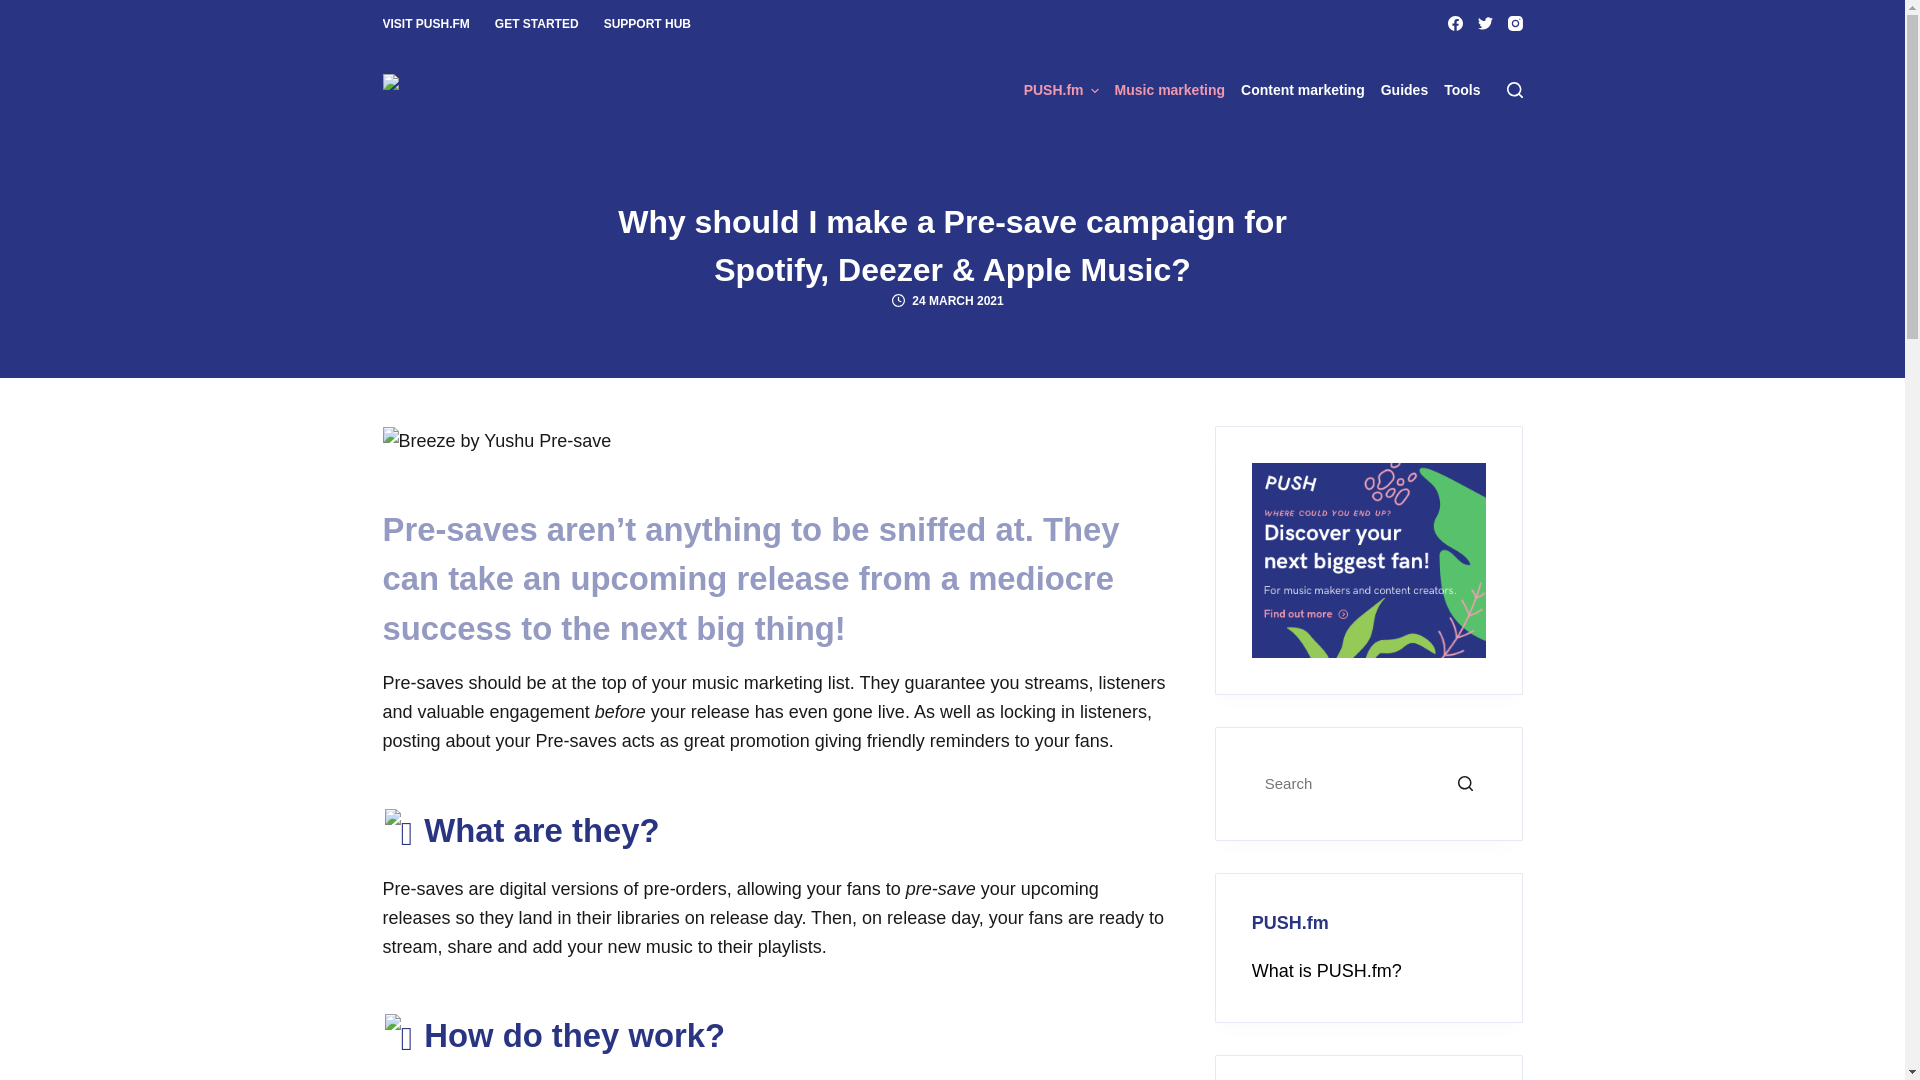 This screenshot has height=1080, width=1920. What do you see at coordinates (536, 24) in the screenshot?
I see `GET STARTED` at bounding box center [536, 24].